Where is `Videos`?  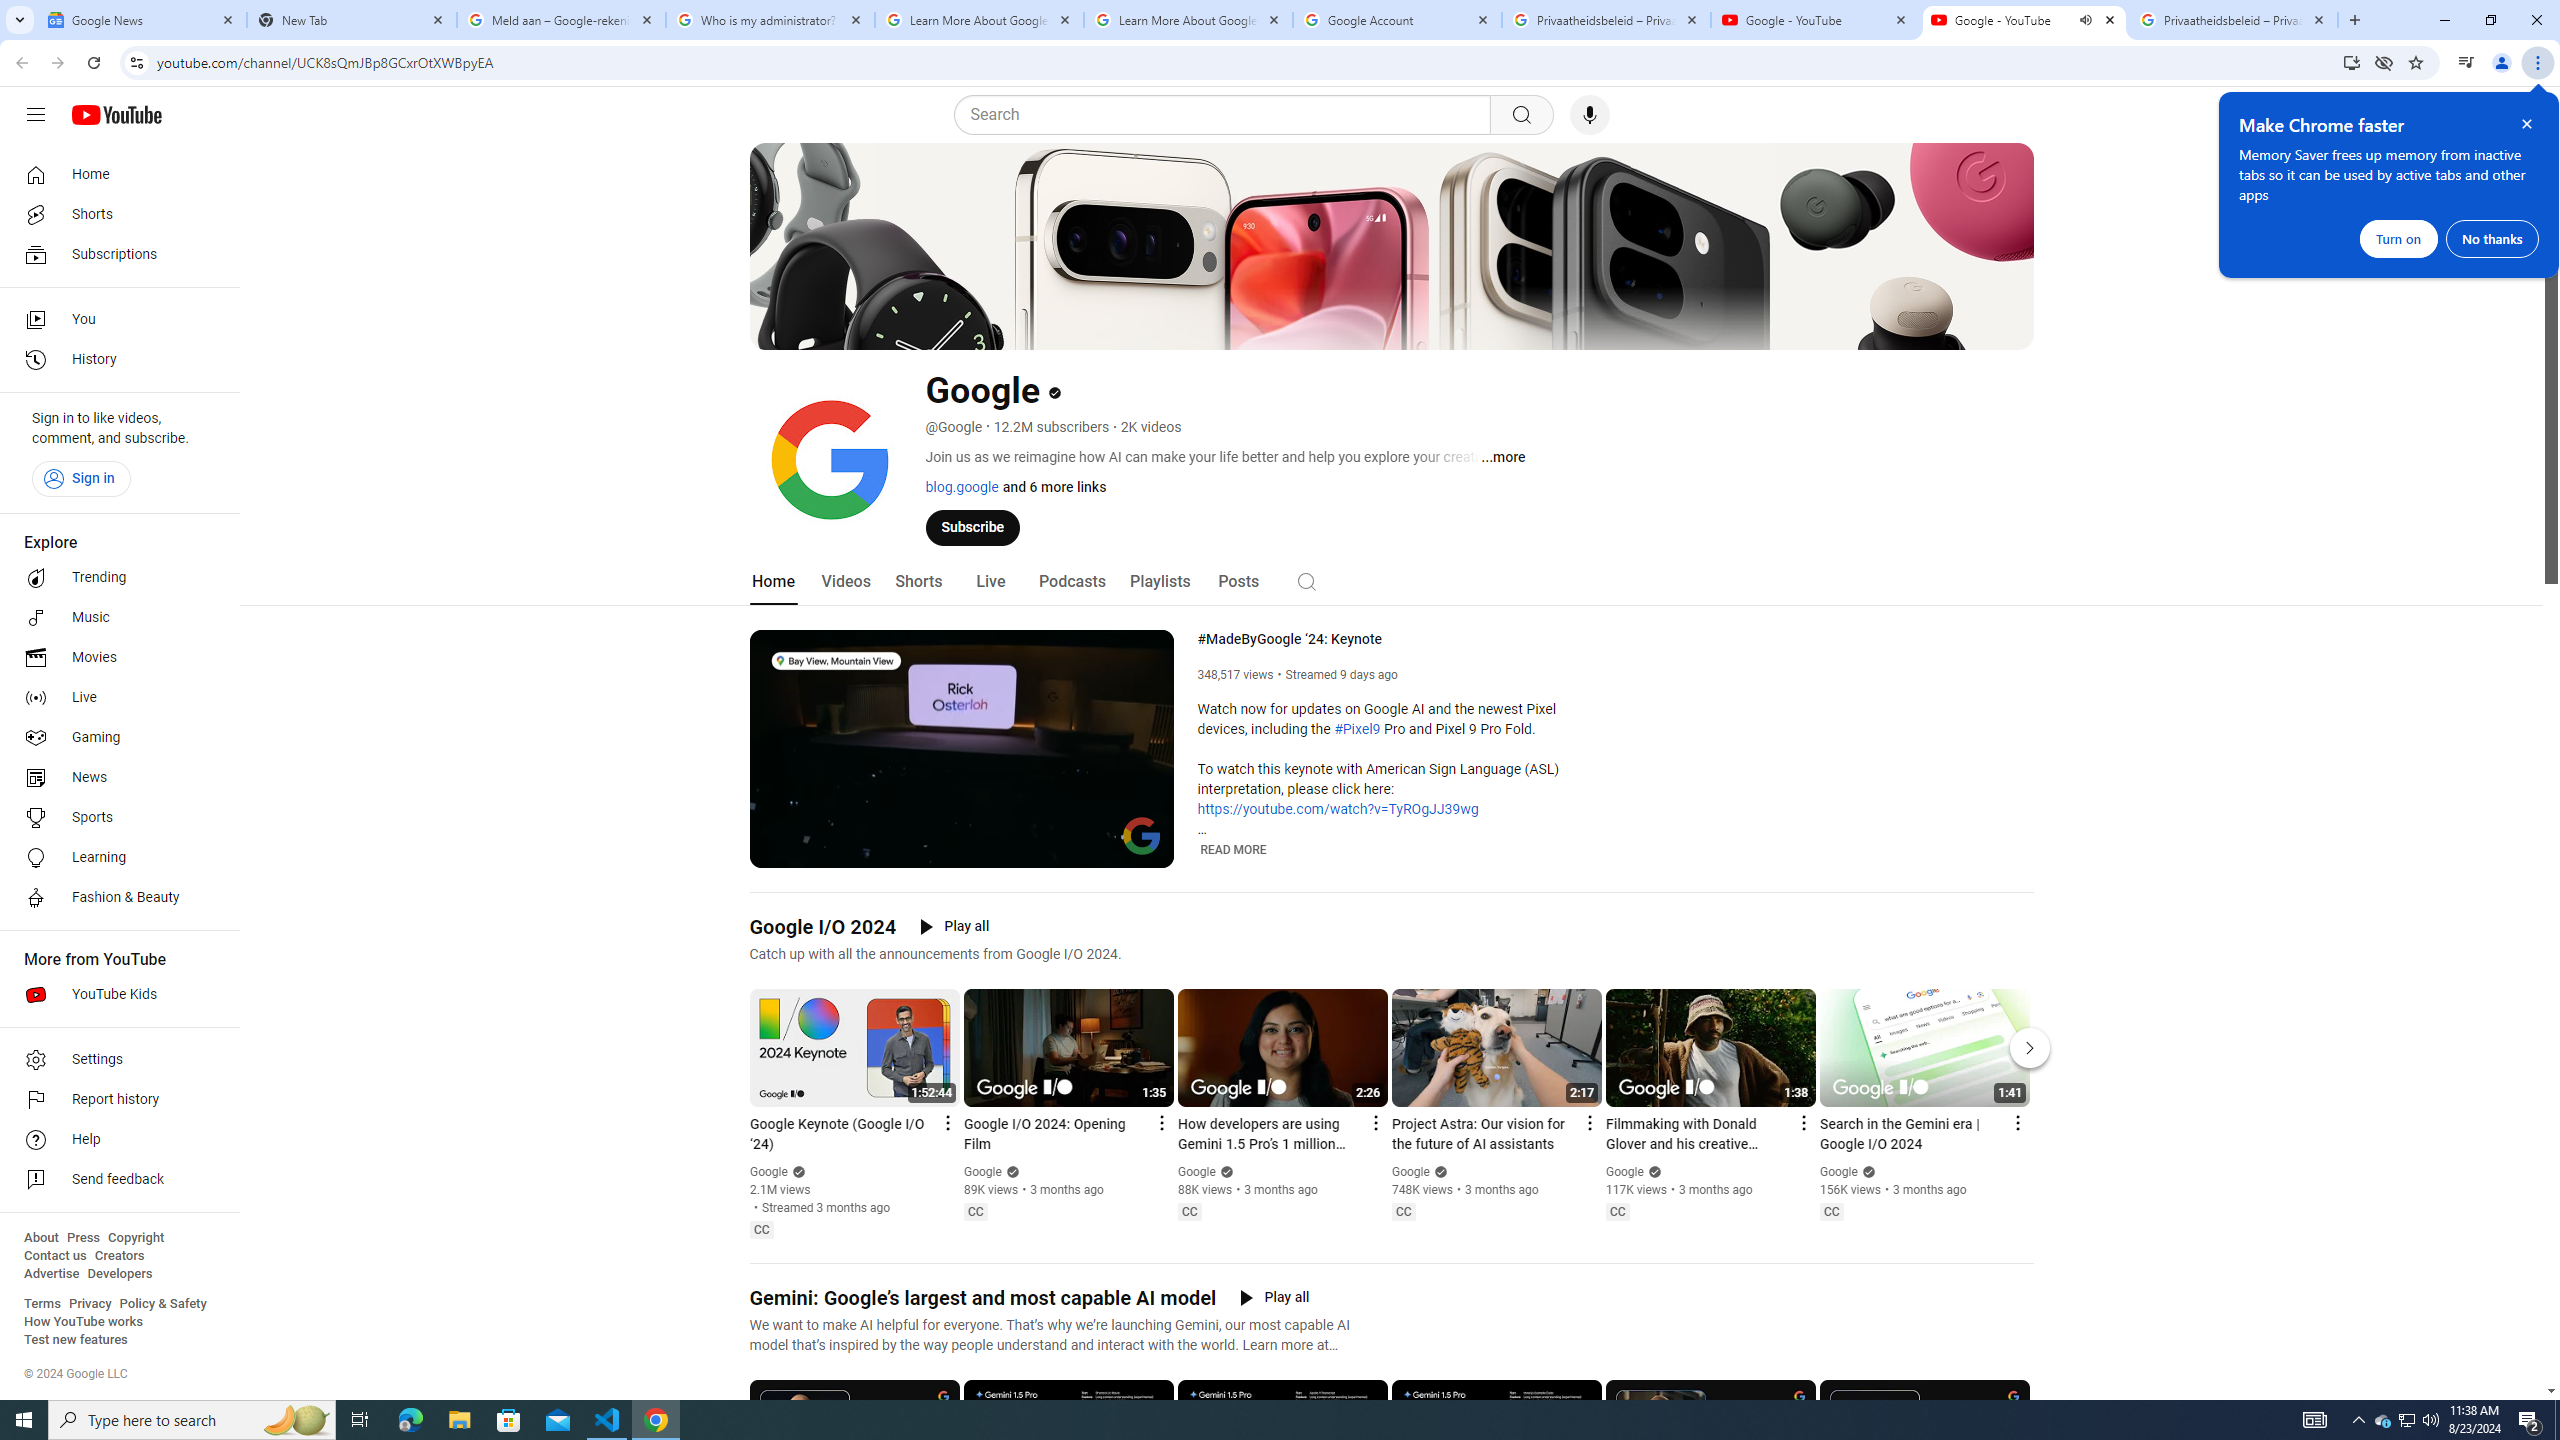 Videos is located at coordinates (846, 582).